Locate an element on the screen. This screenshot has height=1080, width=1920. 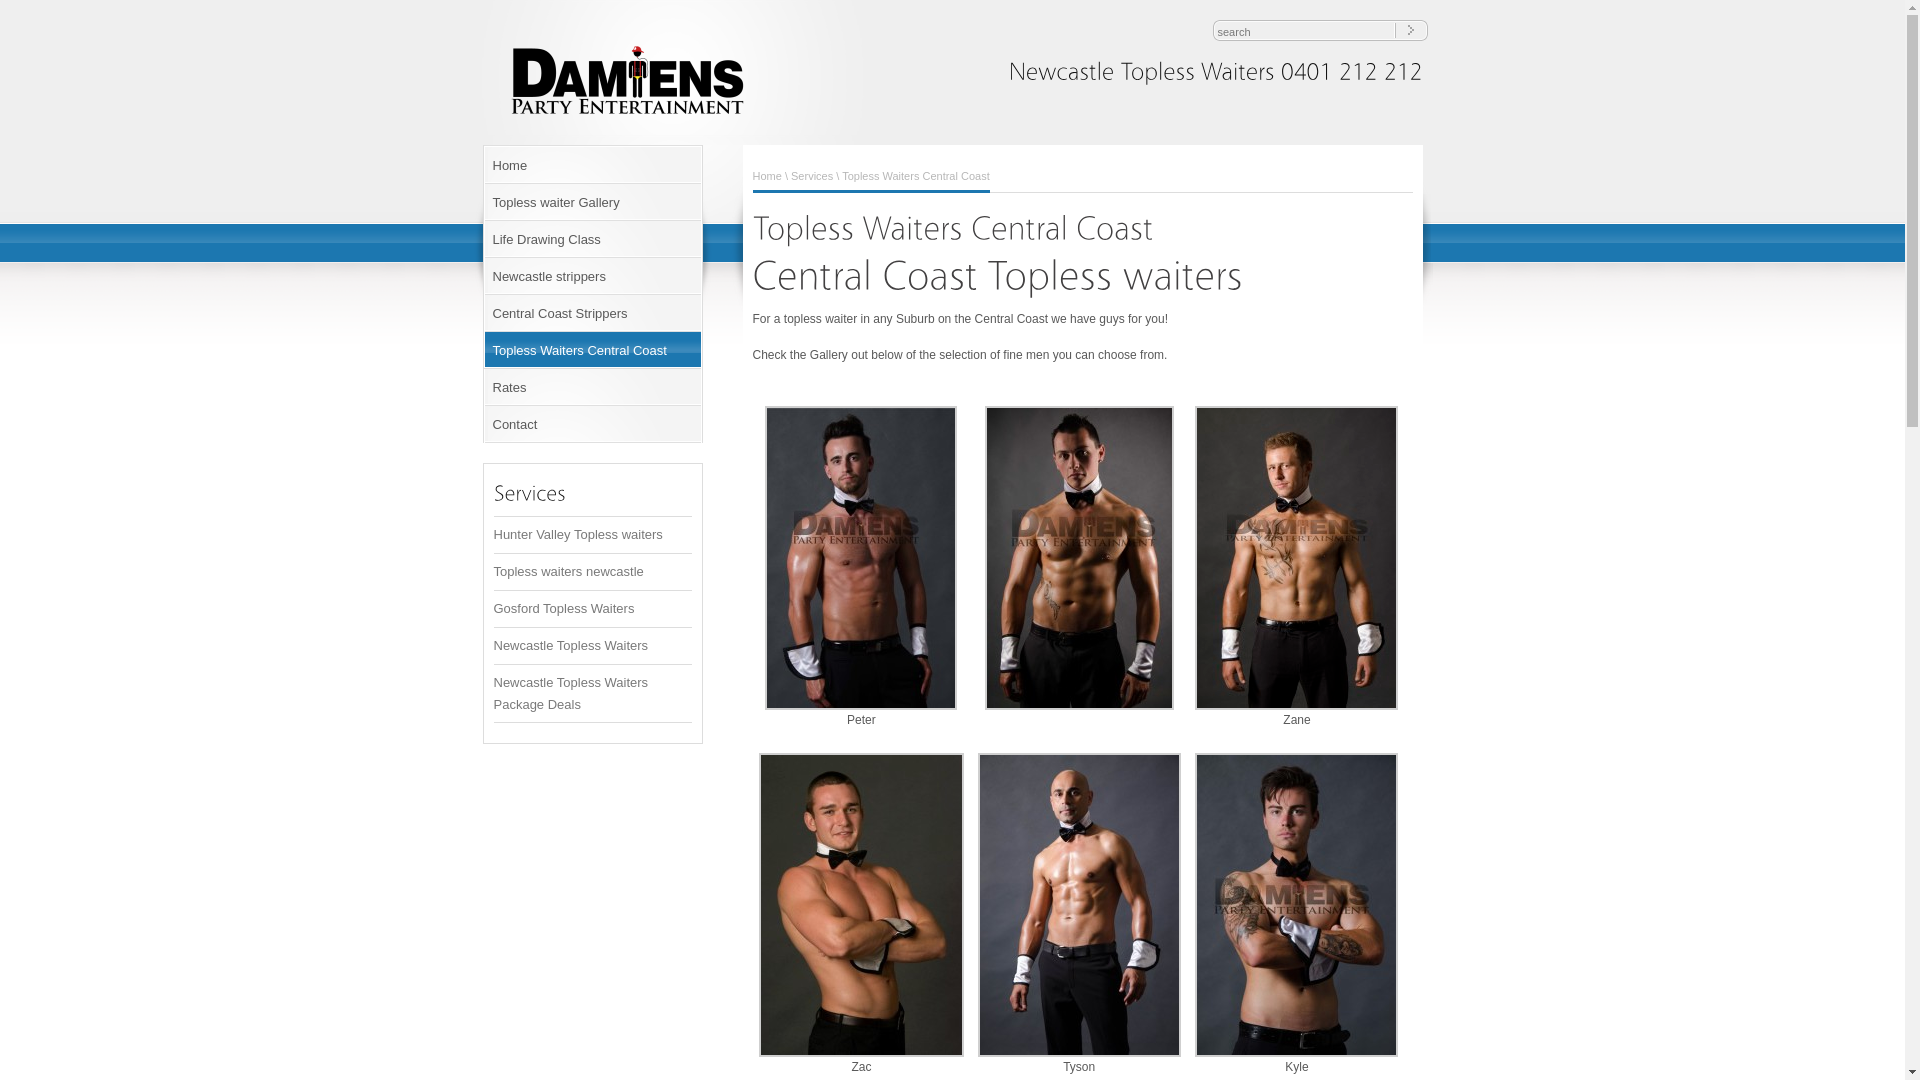
Home is located at coordinates (766, 176).